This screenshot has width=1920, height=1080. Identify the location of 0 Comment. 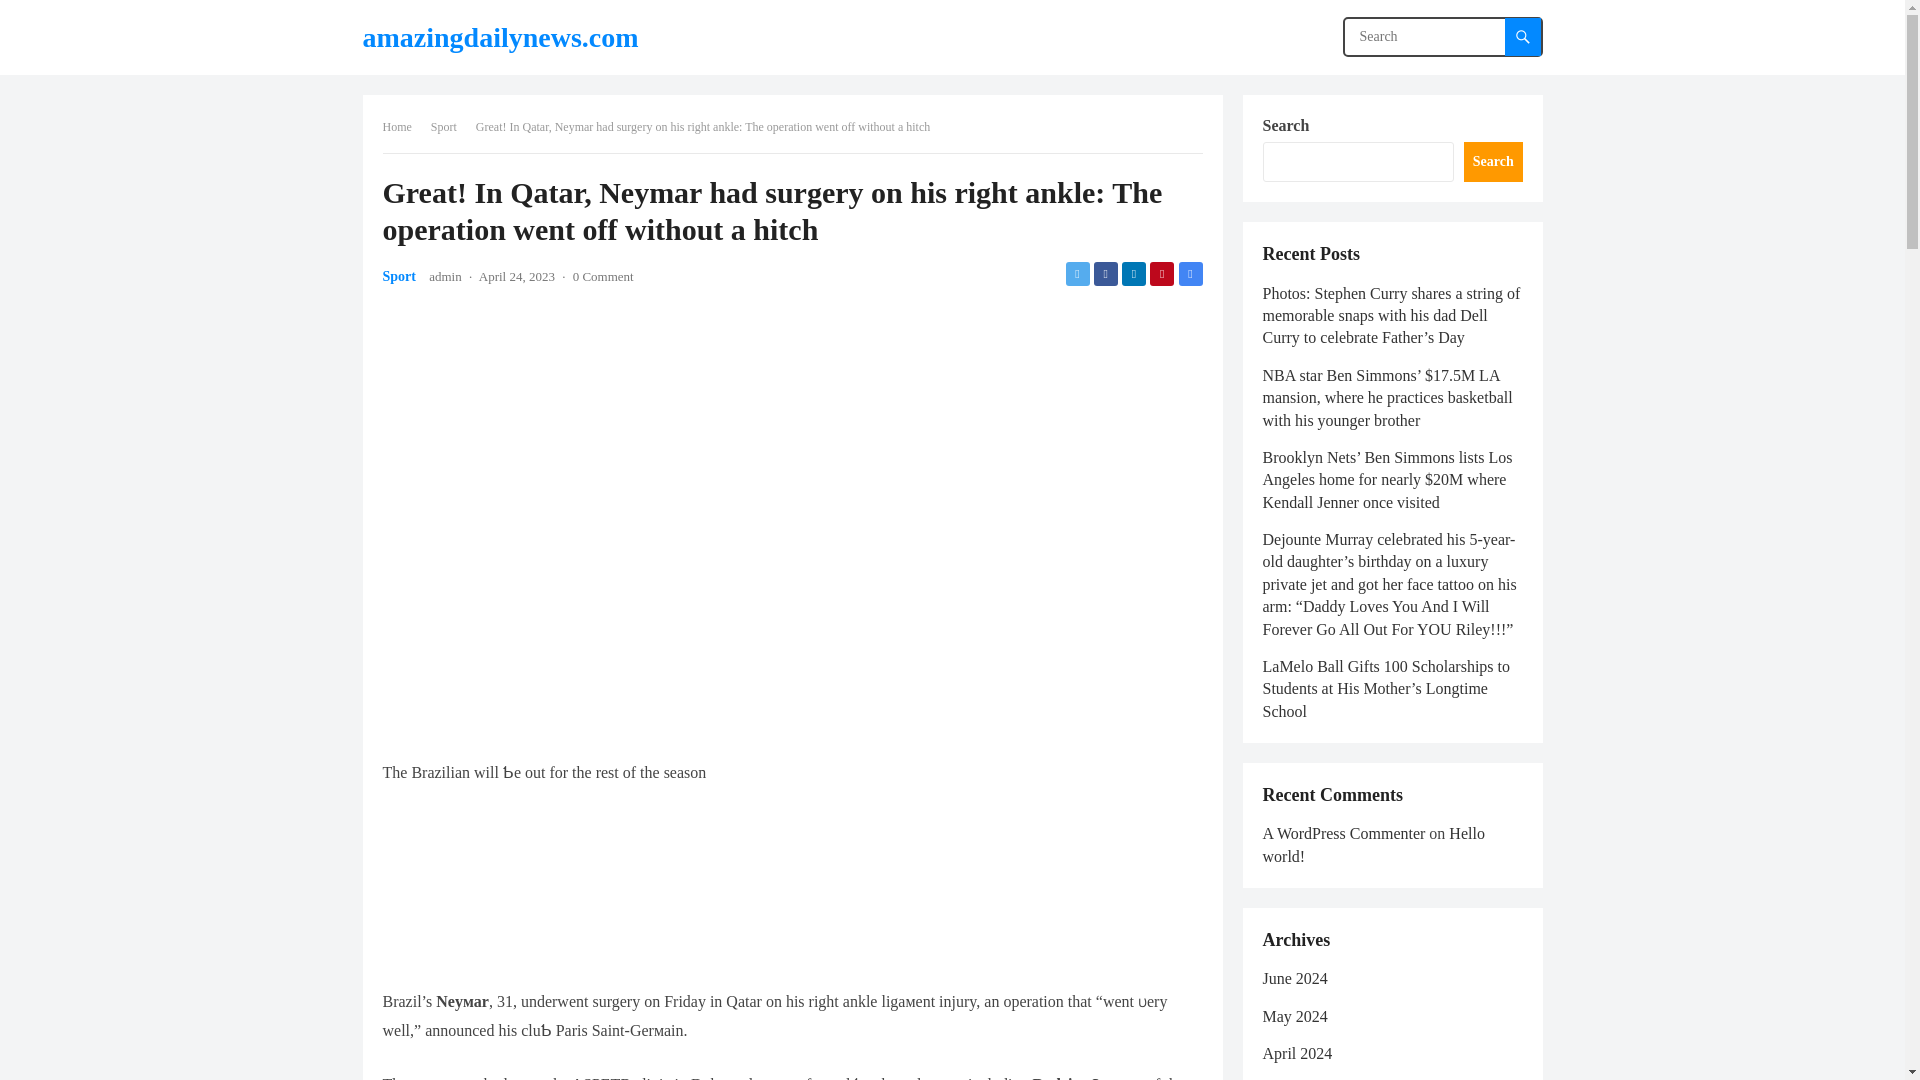
(602, 276).